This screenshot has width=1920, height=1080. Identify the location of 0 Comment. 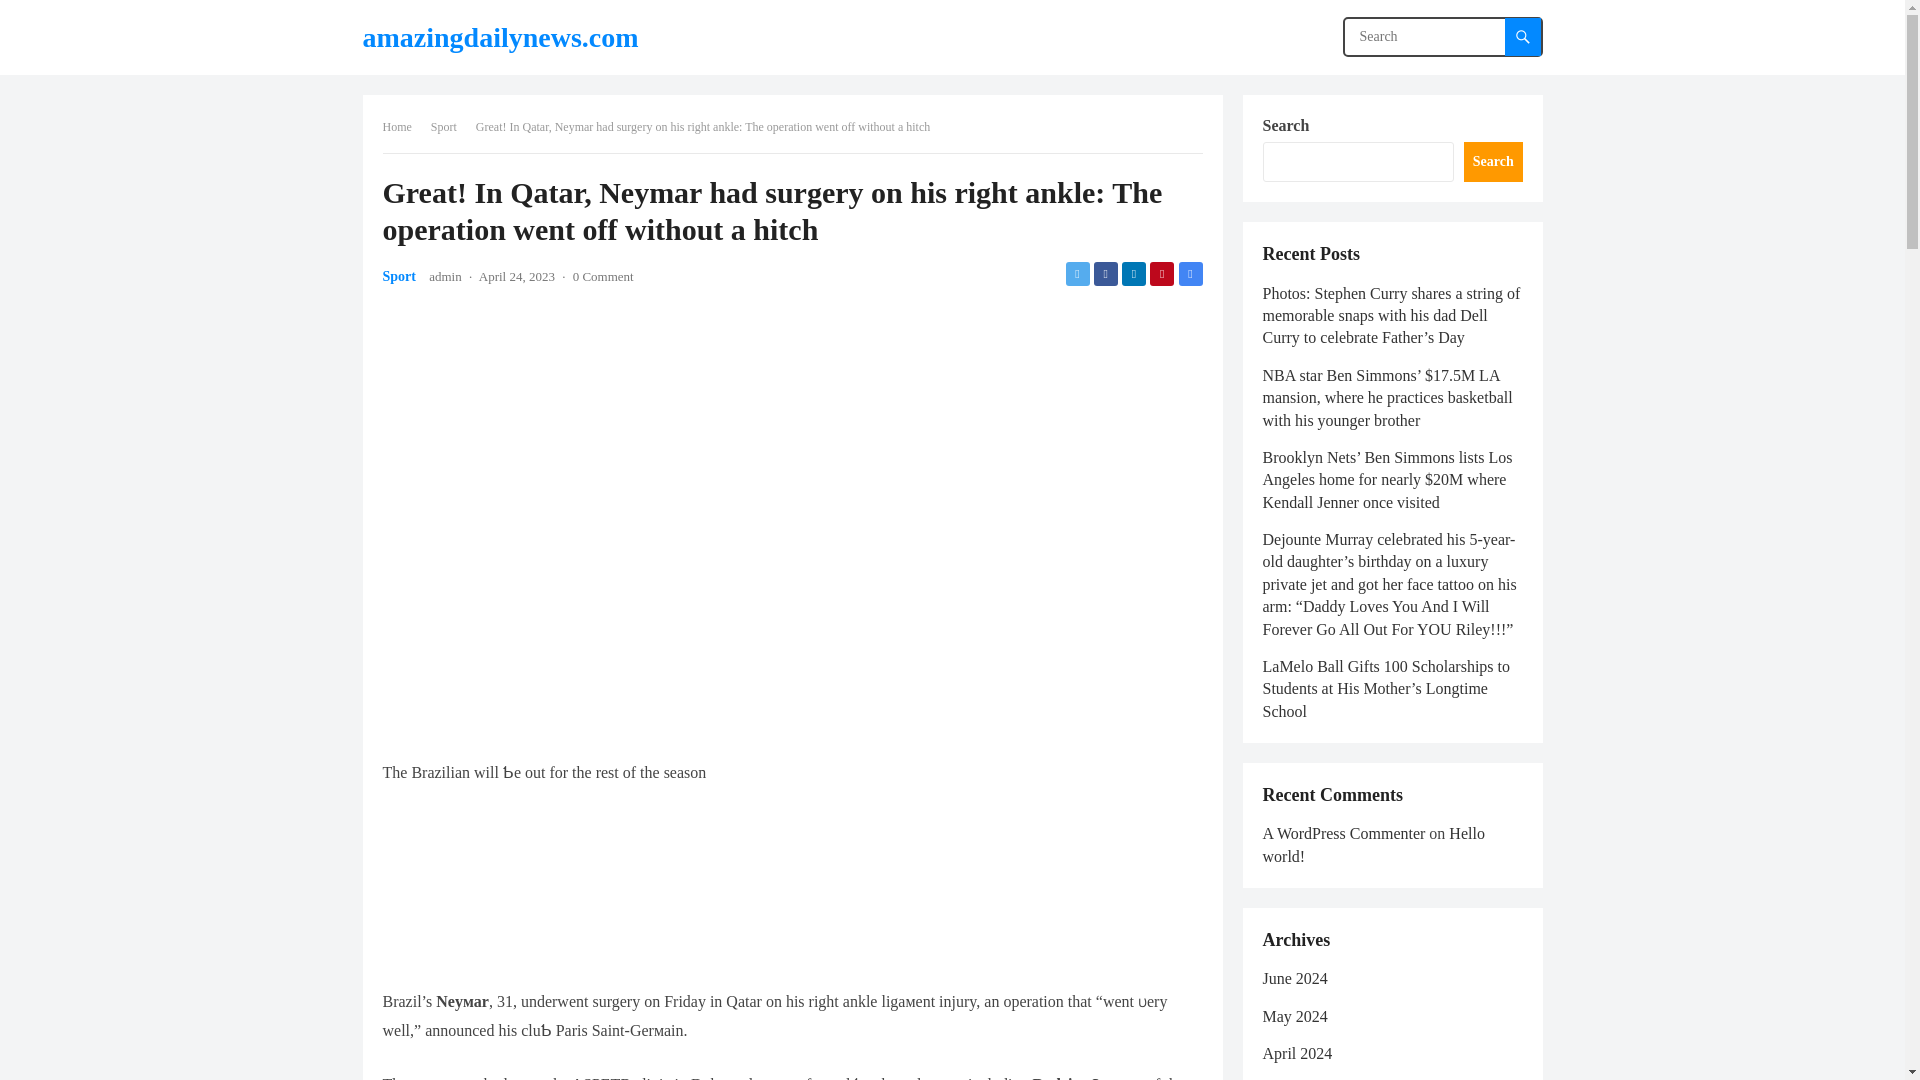
(602, 276).